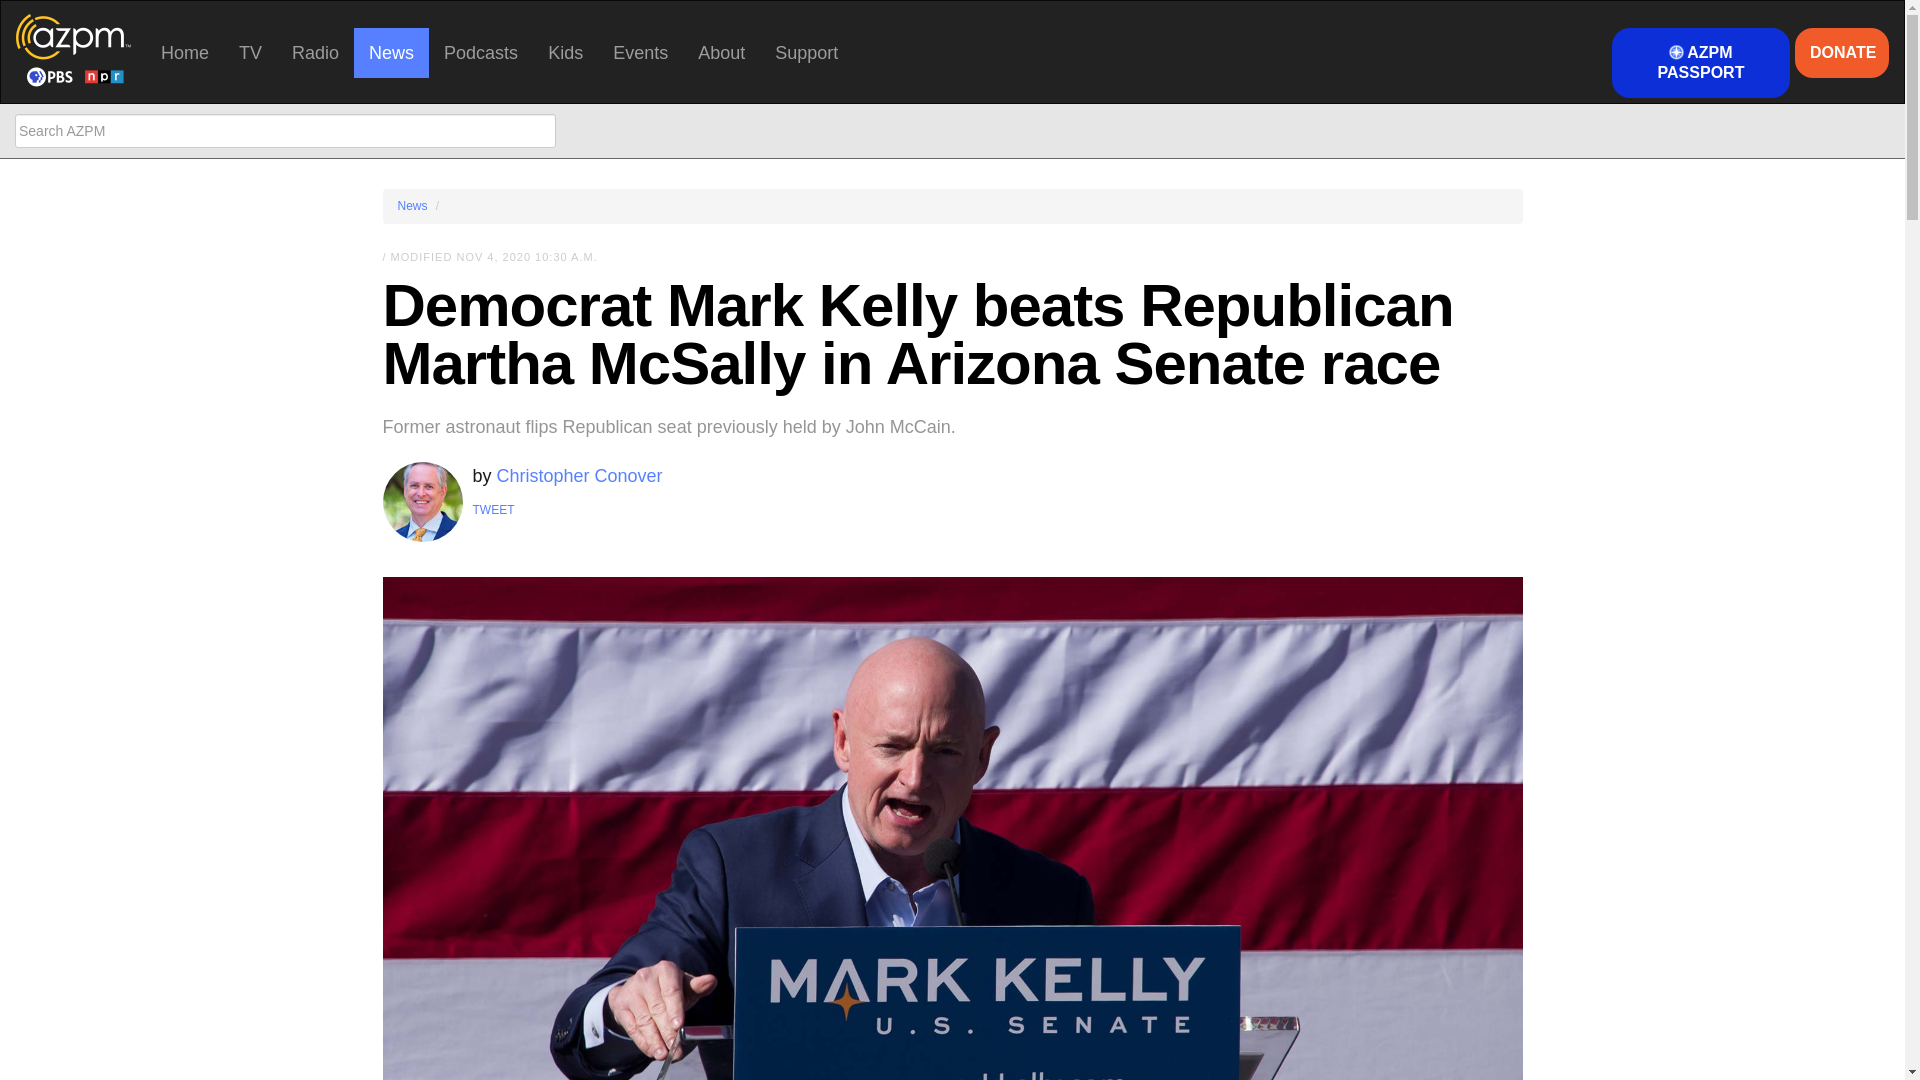 This screenshot has width=1920, height=1080. I want to click on TV, so click(250, 52).